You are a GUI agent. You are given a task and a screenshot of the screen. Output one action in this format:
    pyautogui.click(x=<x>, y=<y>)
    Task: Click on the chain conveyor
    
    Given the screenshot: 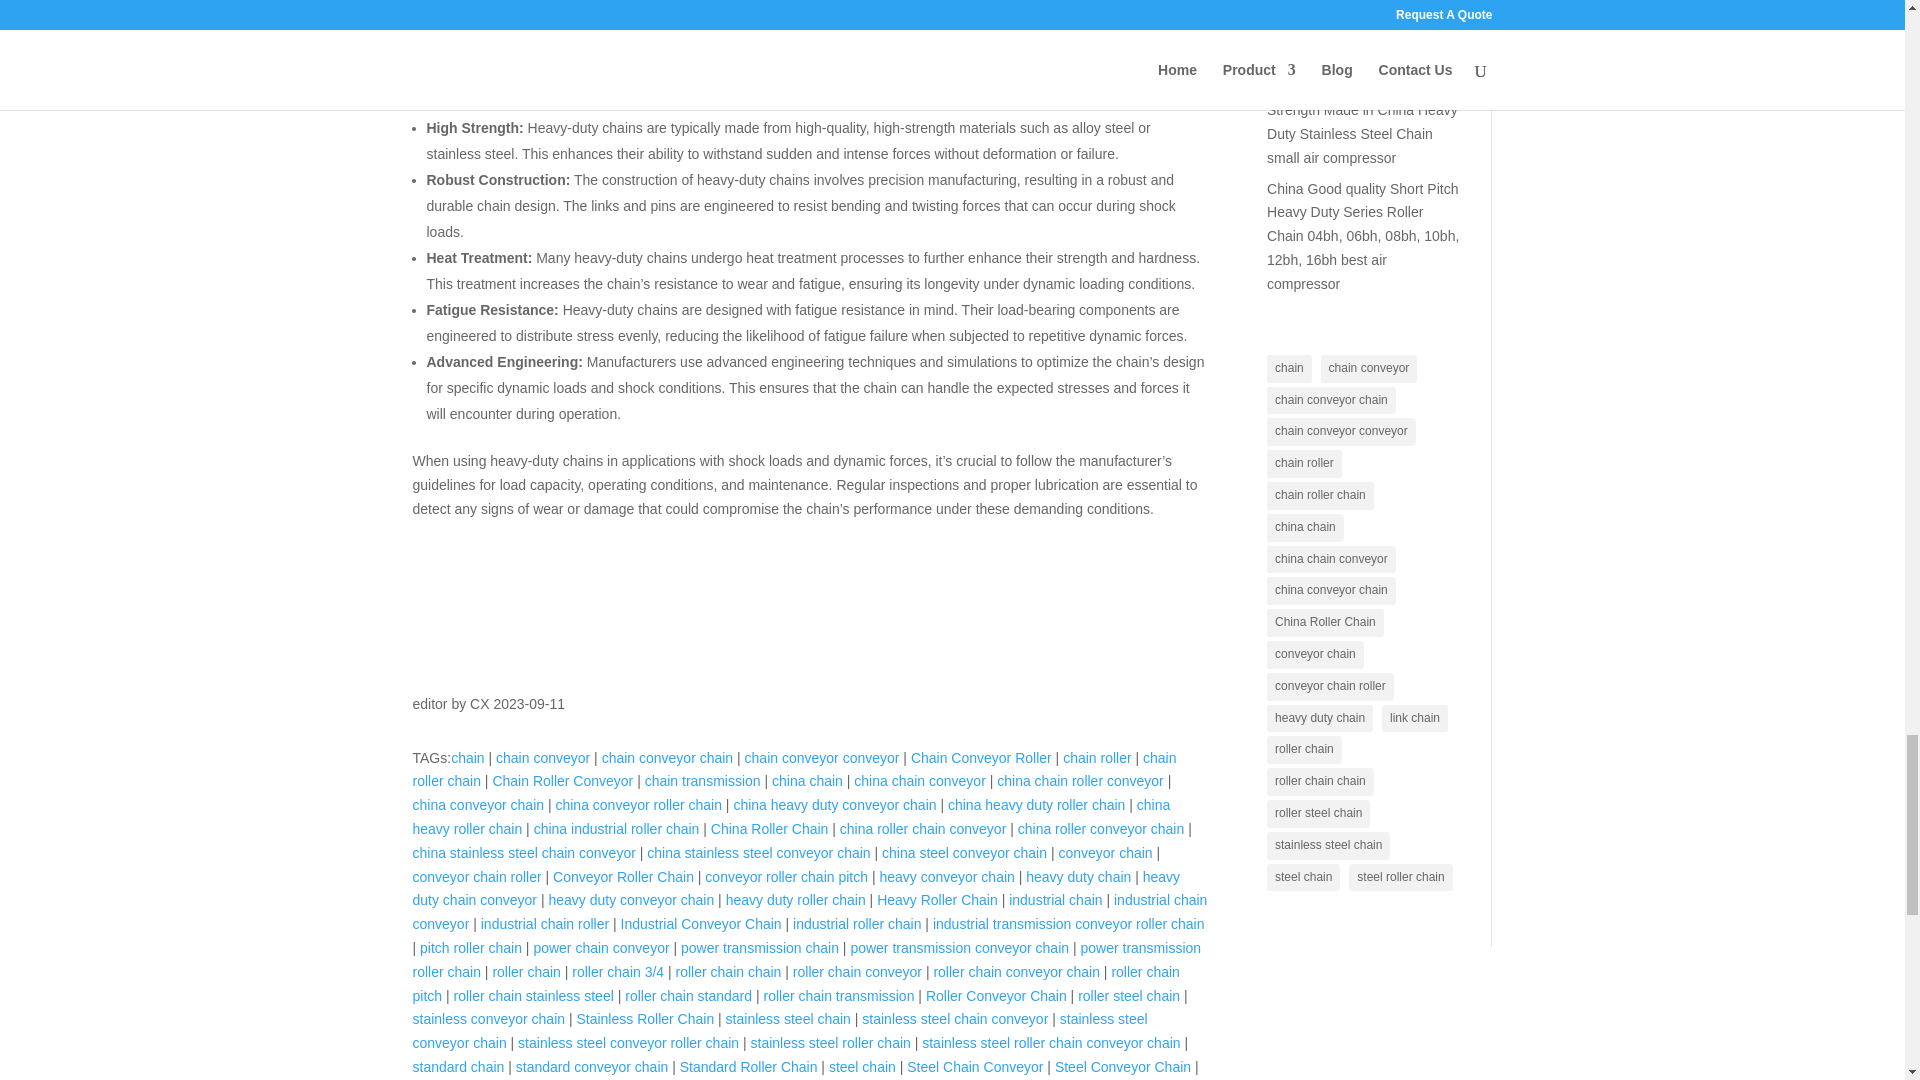 What is the action you would take?
    pyautogui.click(x=542, y=757)
    